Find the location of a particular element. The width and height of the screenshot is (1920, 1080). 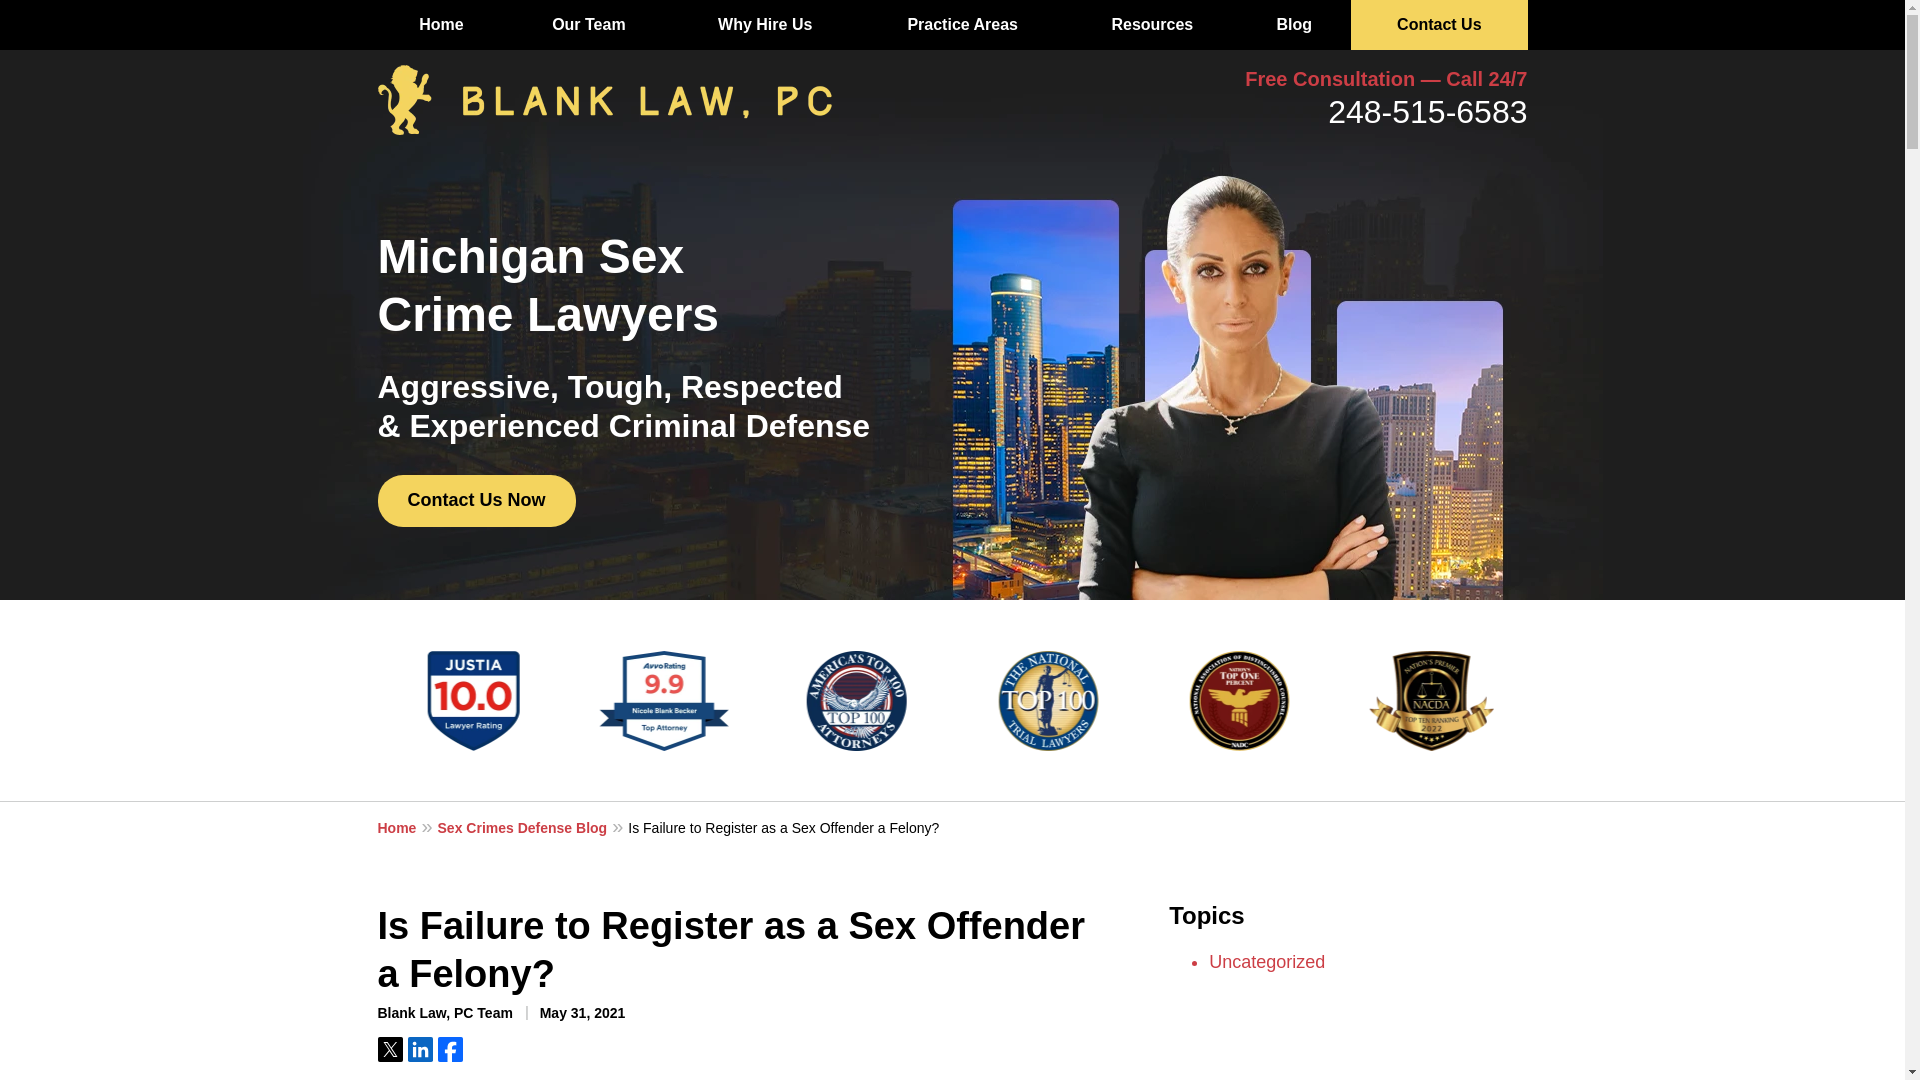

Why Hire Us is located at coordinates (765, 24).